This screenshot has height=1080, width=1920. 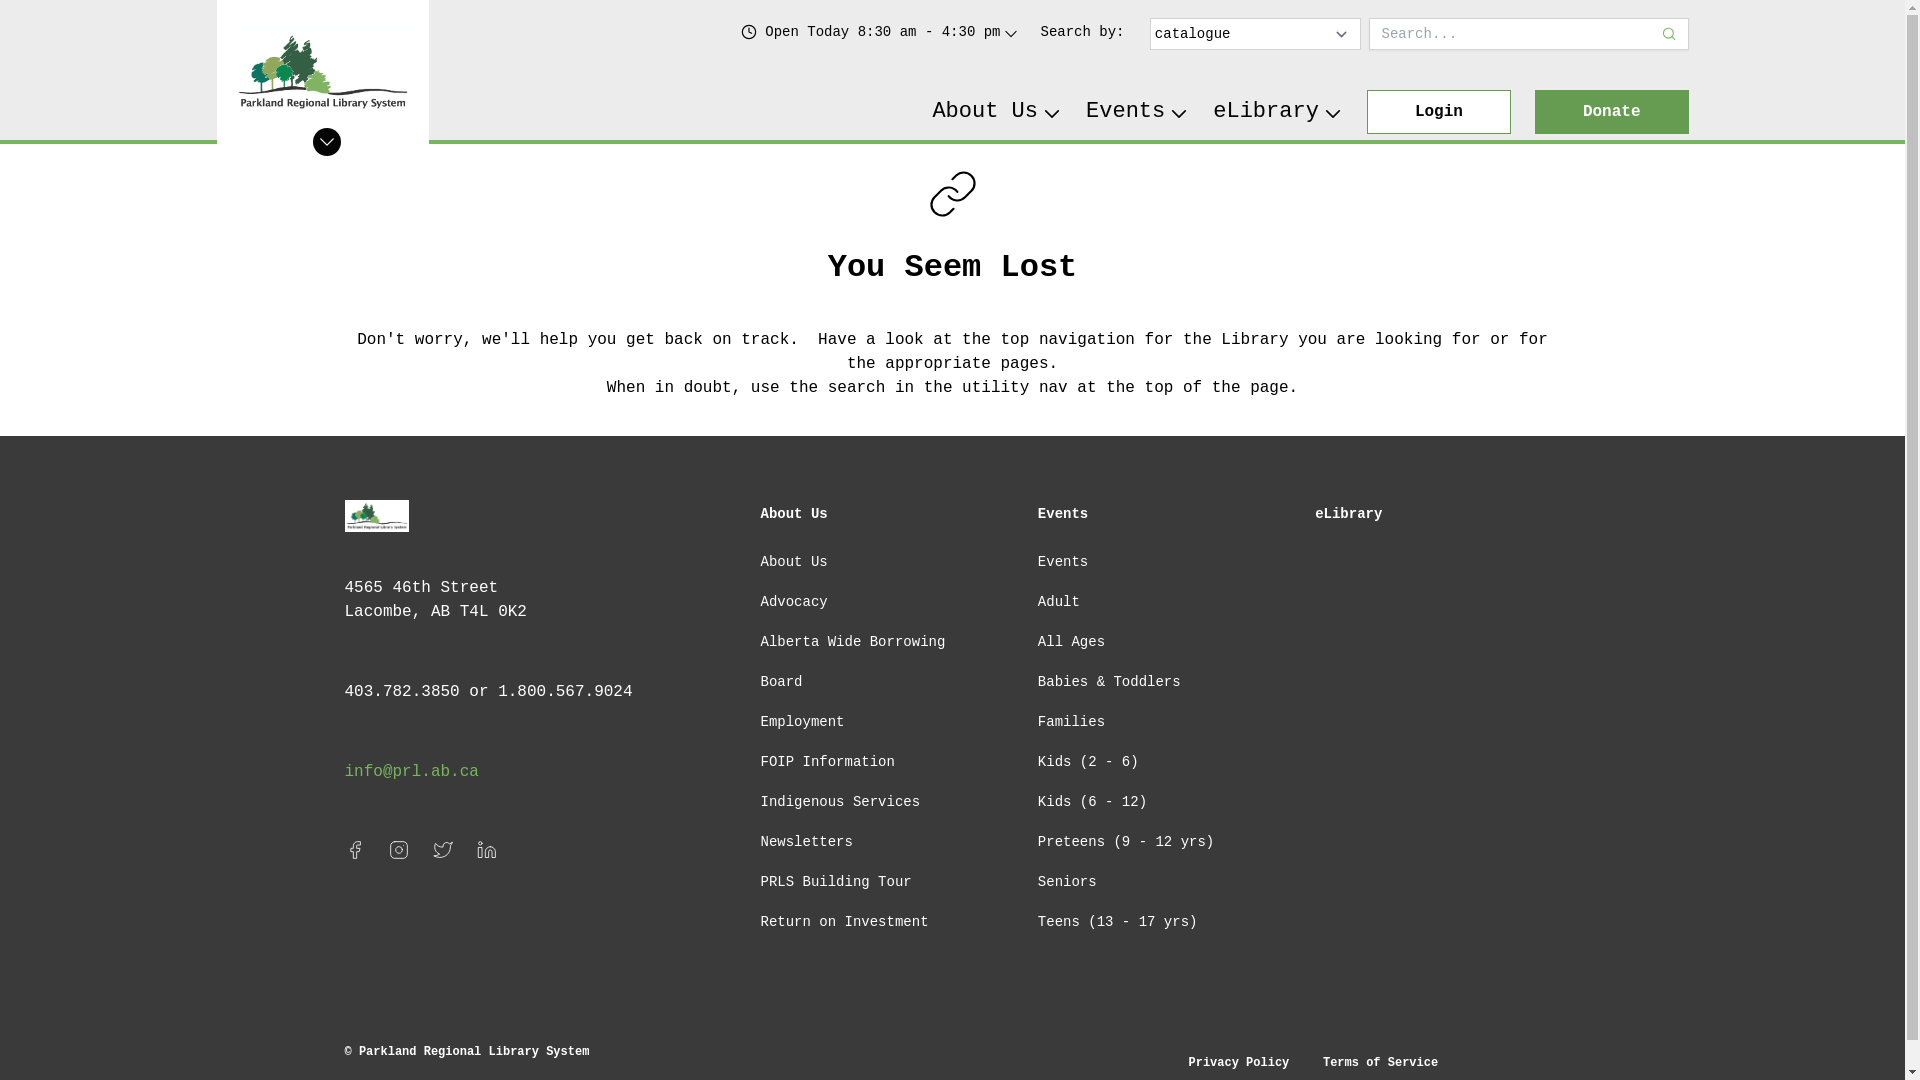 I want to click on Advocacy, so click(x=794, y=602).